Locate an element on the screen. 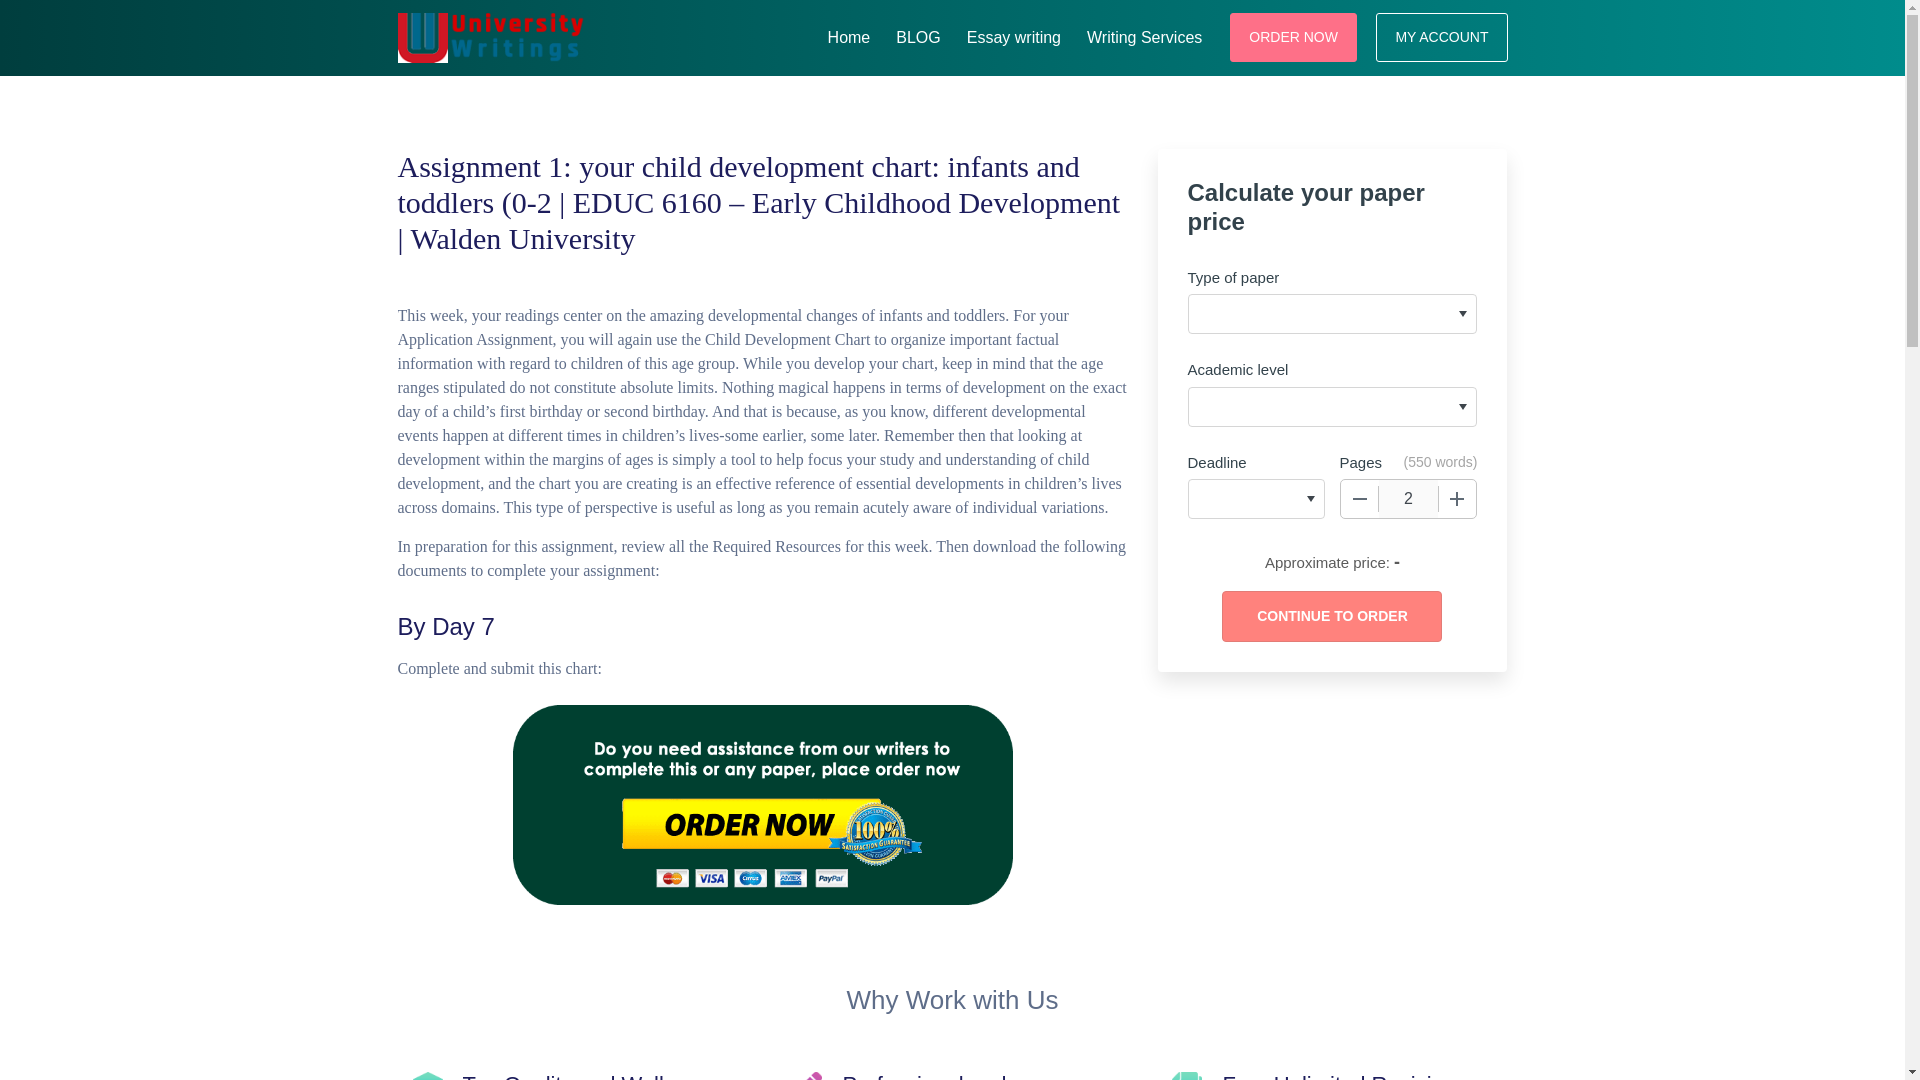 The width and height of the screenshot is (1920, 1080). ORDER NOW is located at coordinates (1294, 36).